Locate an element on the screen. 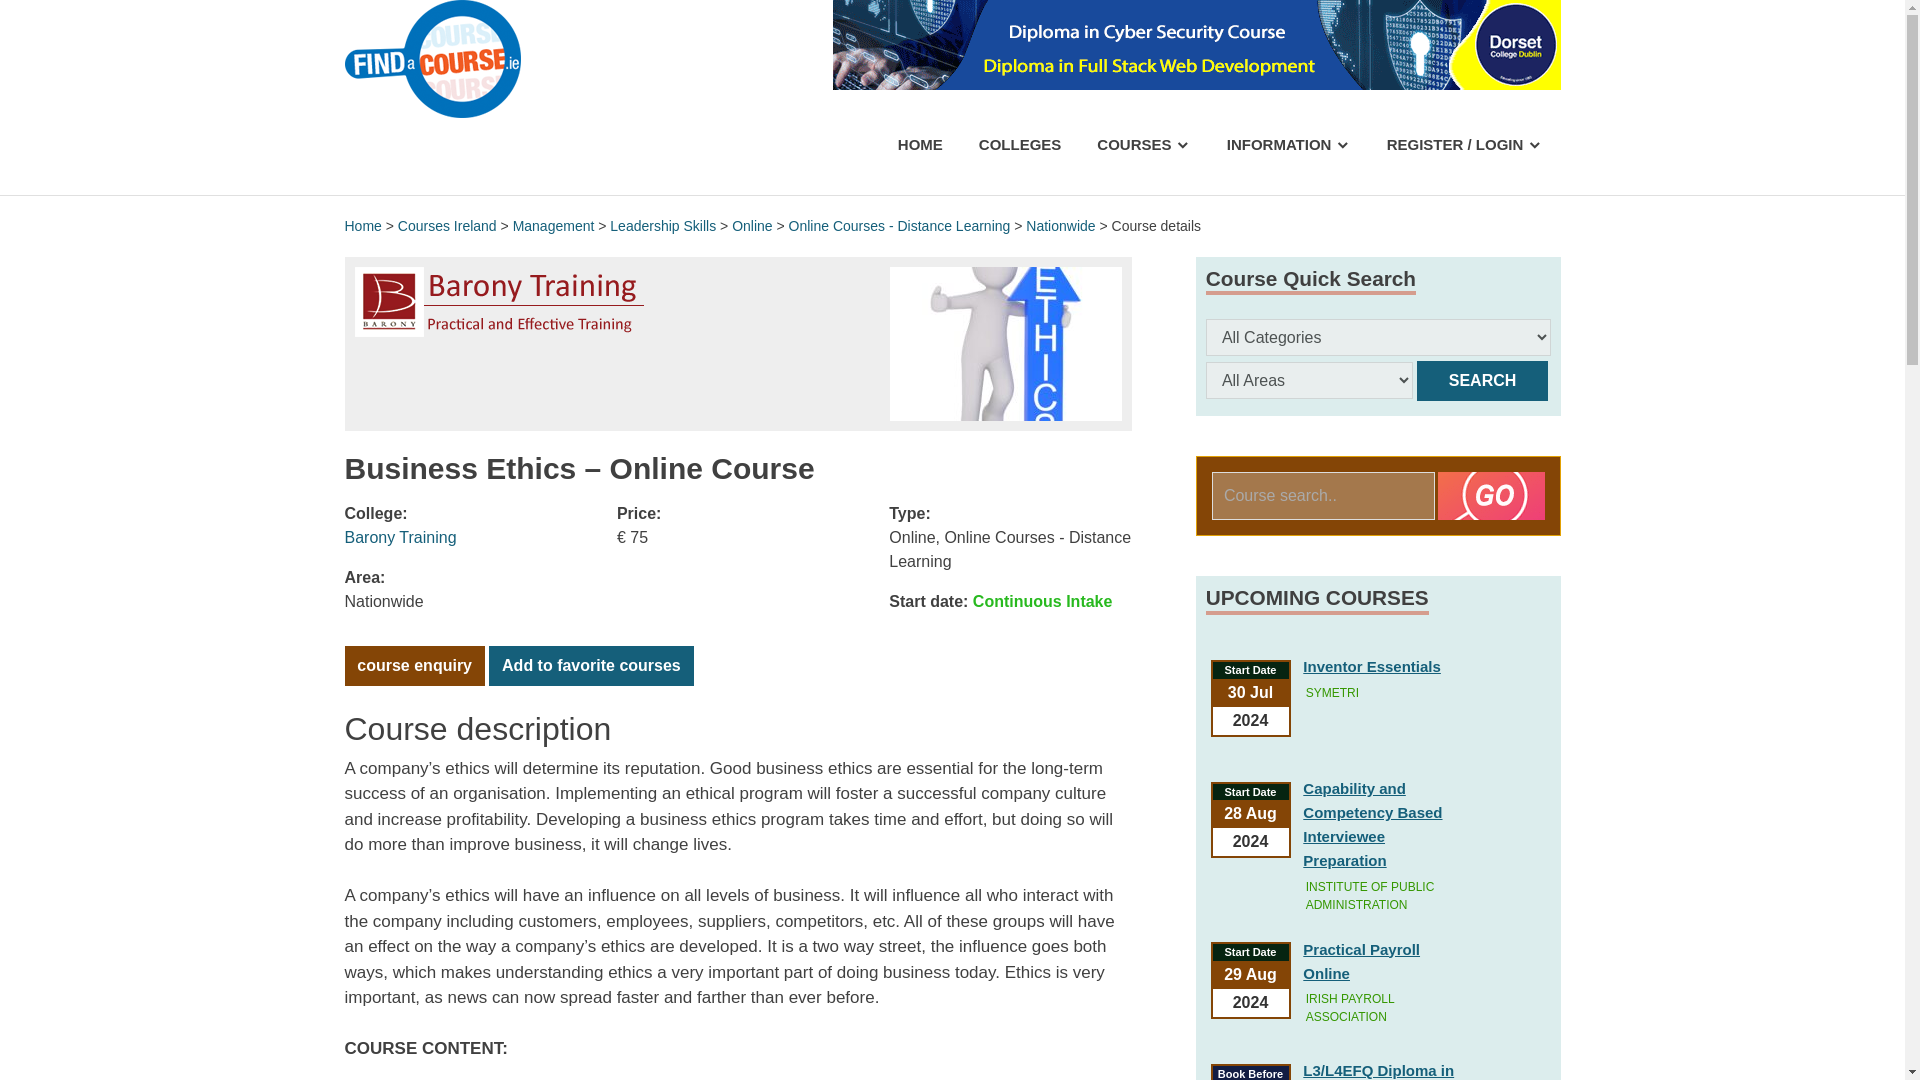 This screenshot has width=1920, height=1080. Courses Ireland is located at coordinates (447, 226).